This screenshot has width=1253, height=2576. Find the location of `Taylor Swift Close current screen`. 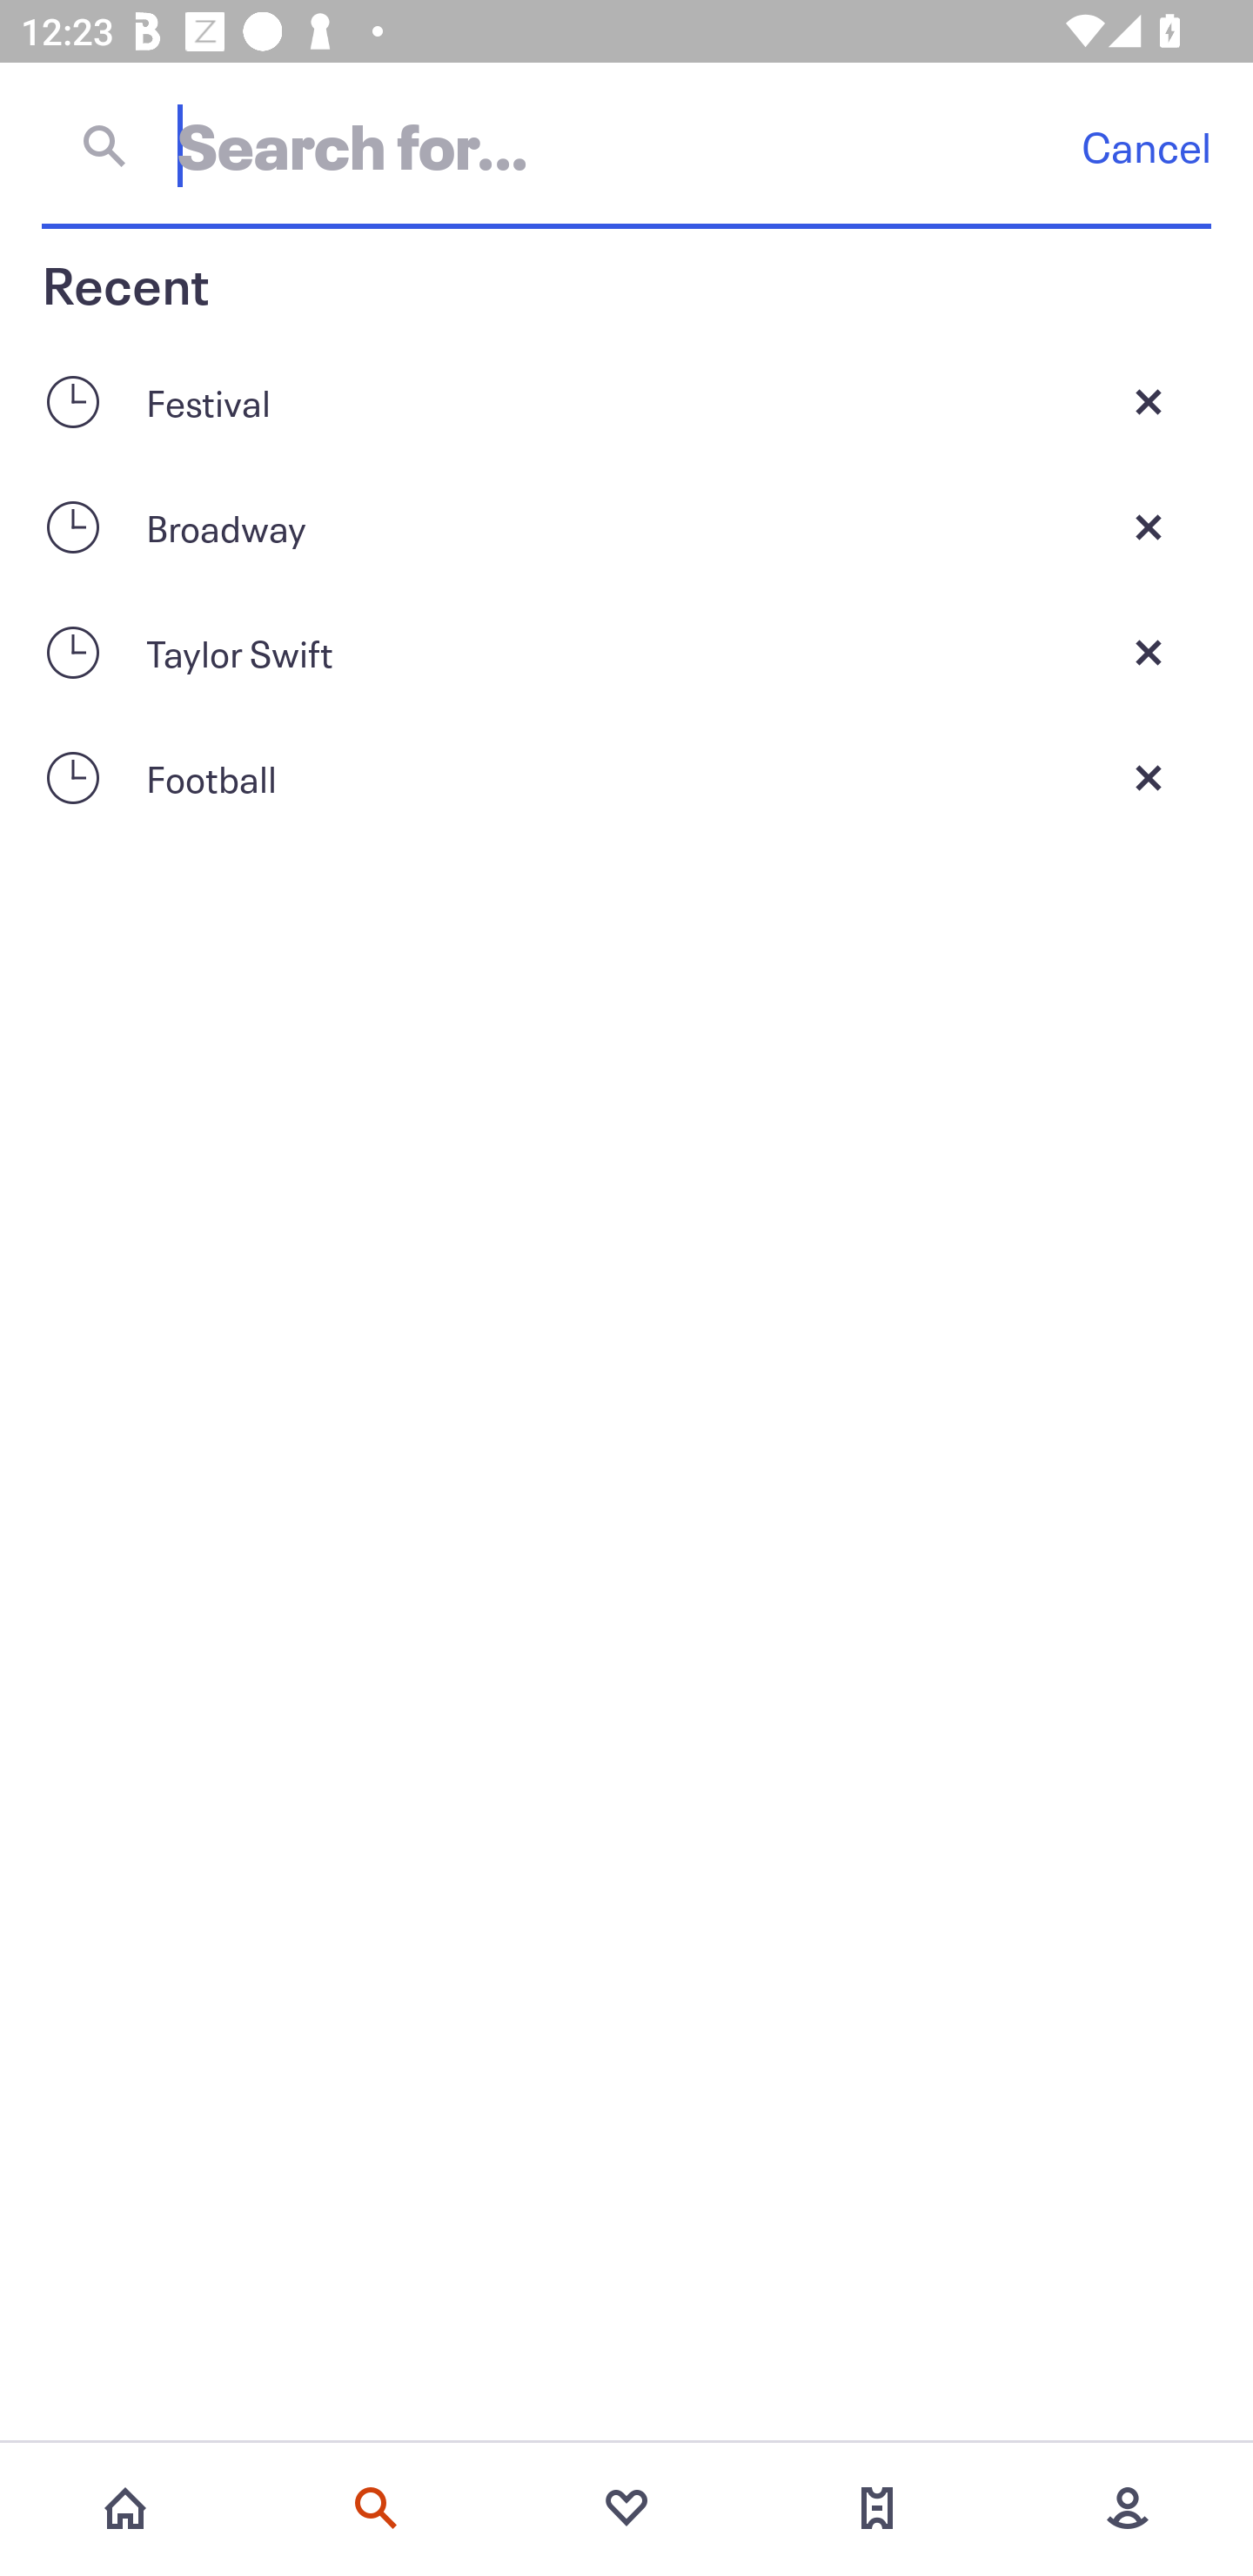

Taylor Swift Close current screen is located at coordinates (626, 653).